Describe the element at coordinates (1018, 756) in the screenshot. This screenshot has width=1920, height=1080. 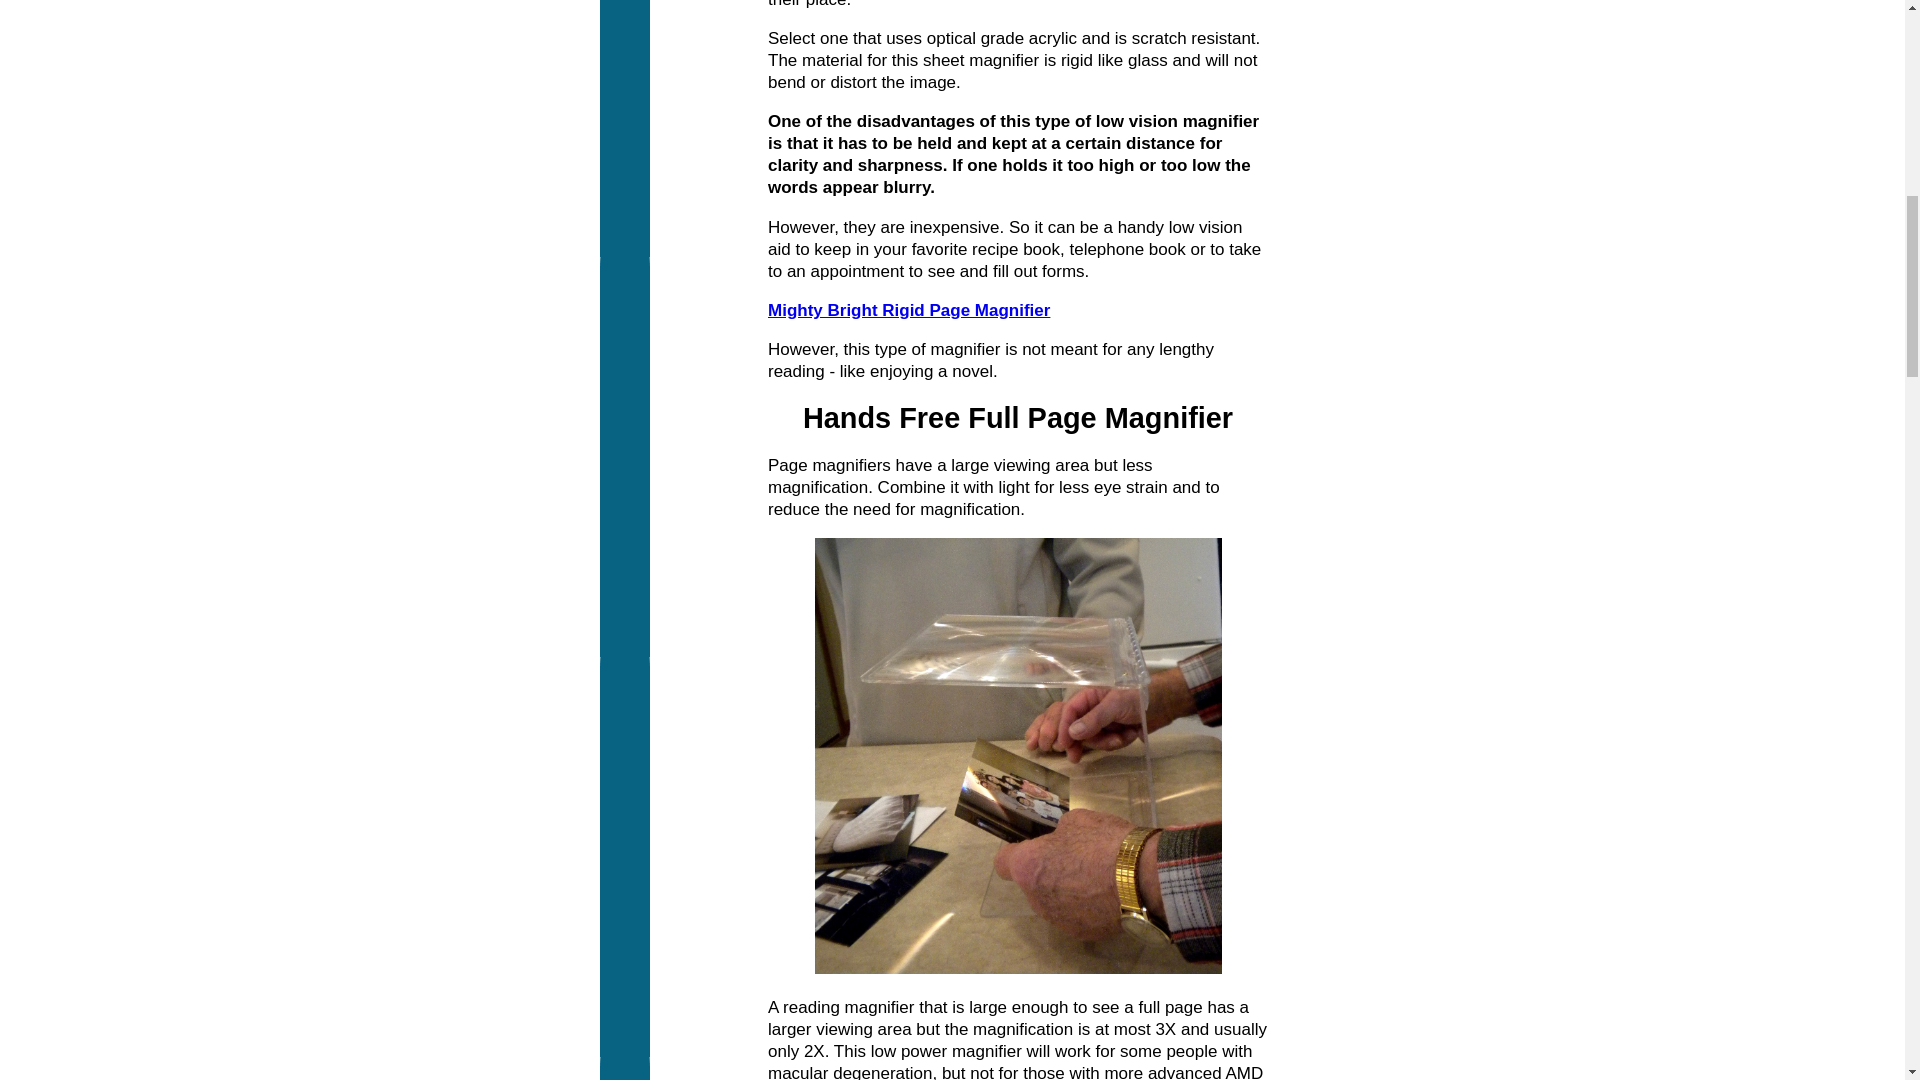
I see `full page magnifier` at that location.